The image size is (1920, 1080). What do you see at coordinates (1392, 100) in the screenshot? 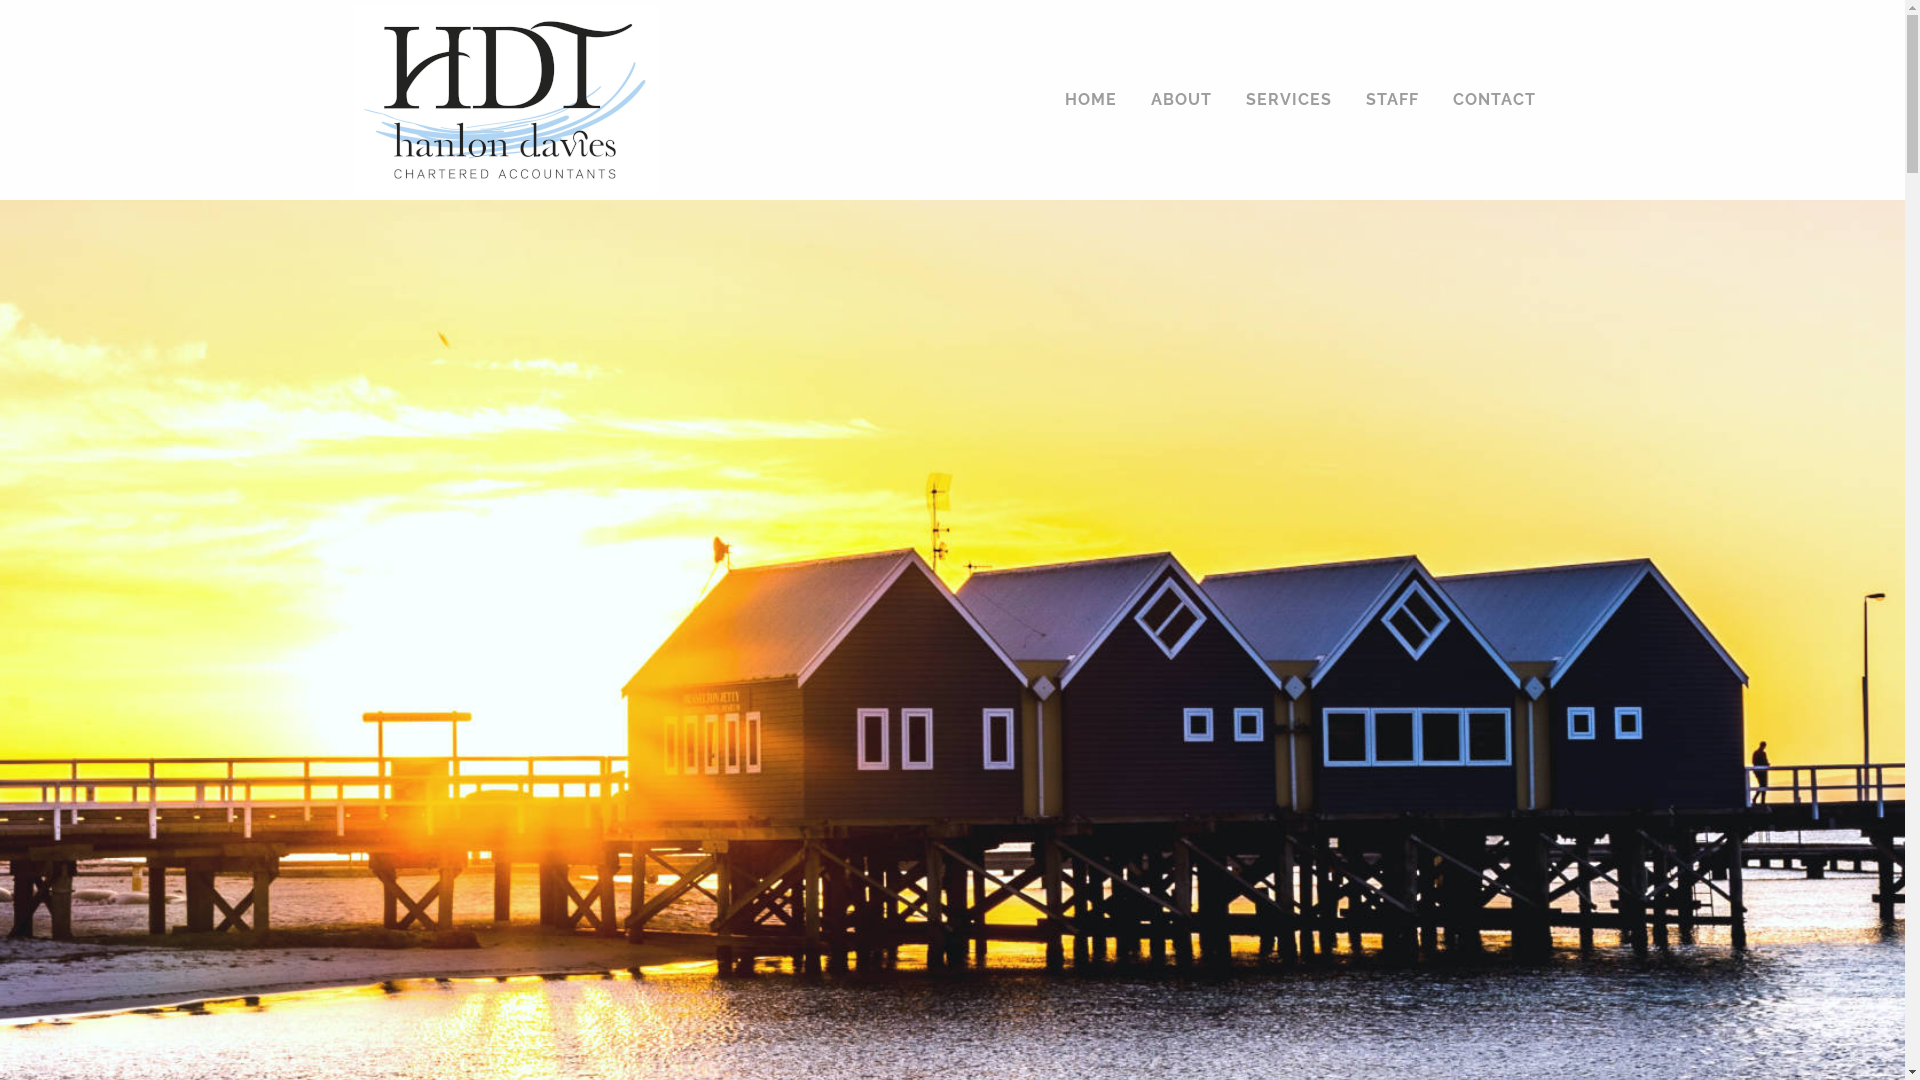
I see `STAFF` at bounding box center [1392, 100].